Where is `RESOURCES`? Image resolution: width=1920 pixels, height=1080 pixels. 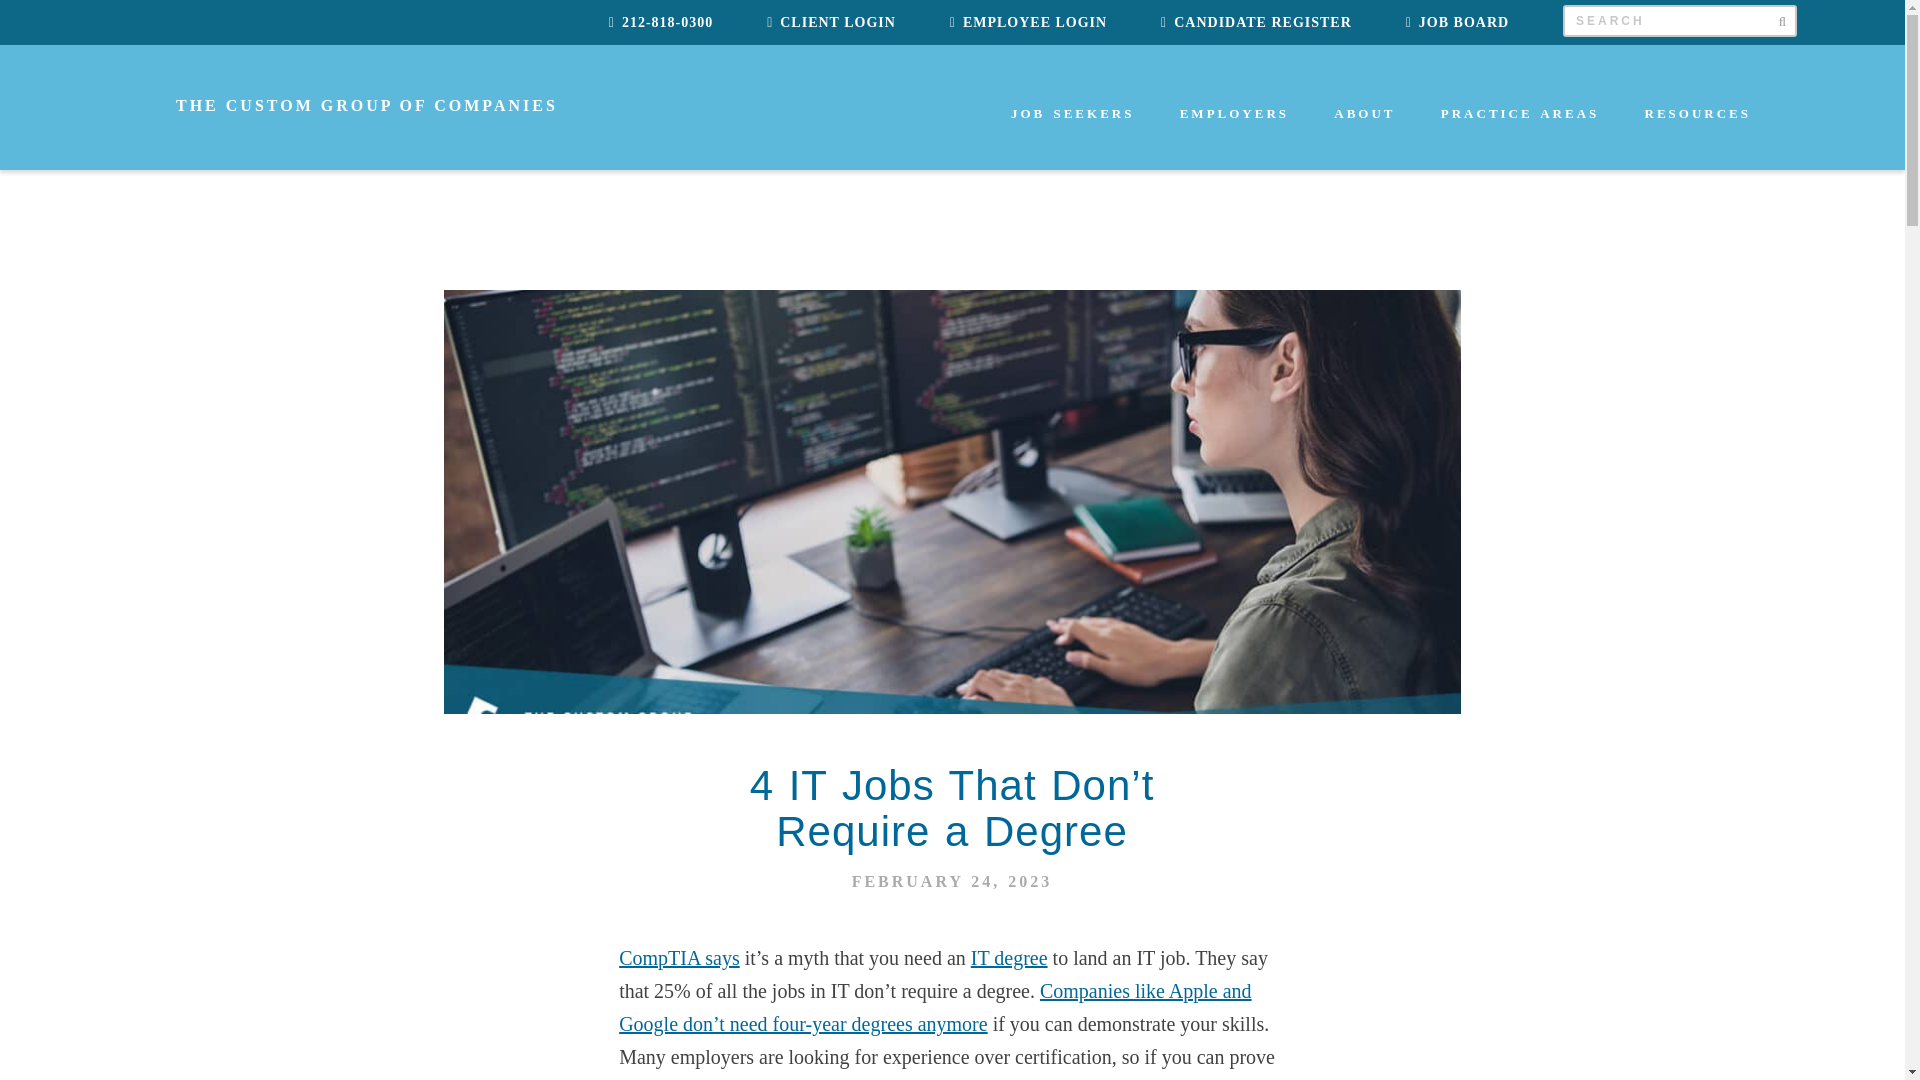 RESOURCES is located at coordinates (1700, 140).